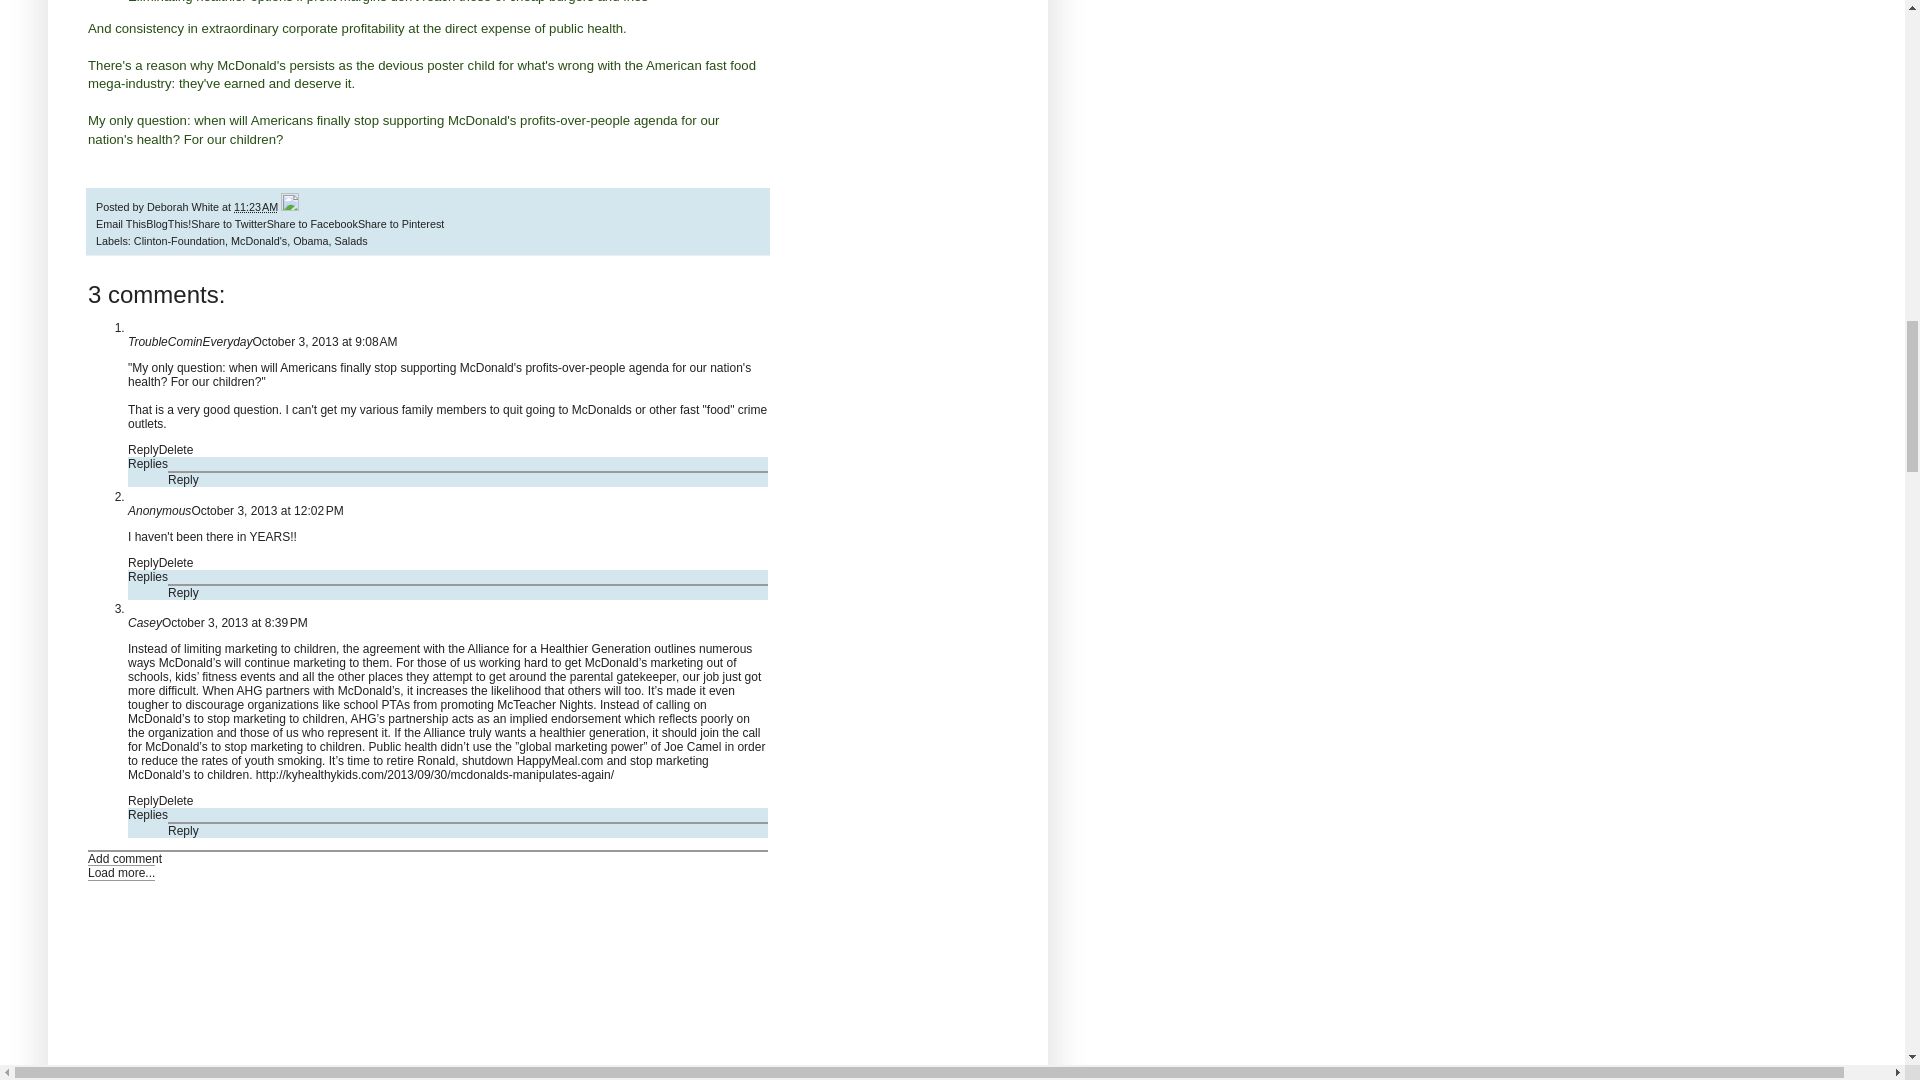 This screenshot has width=1920, height=1080. I want to click on Reply, so click(184, 480).